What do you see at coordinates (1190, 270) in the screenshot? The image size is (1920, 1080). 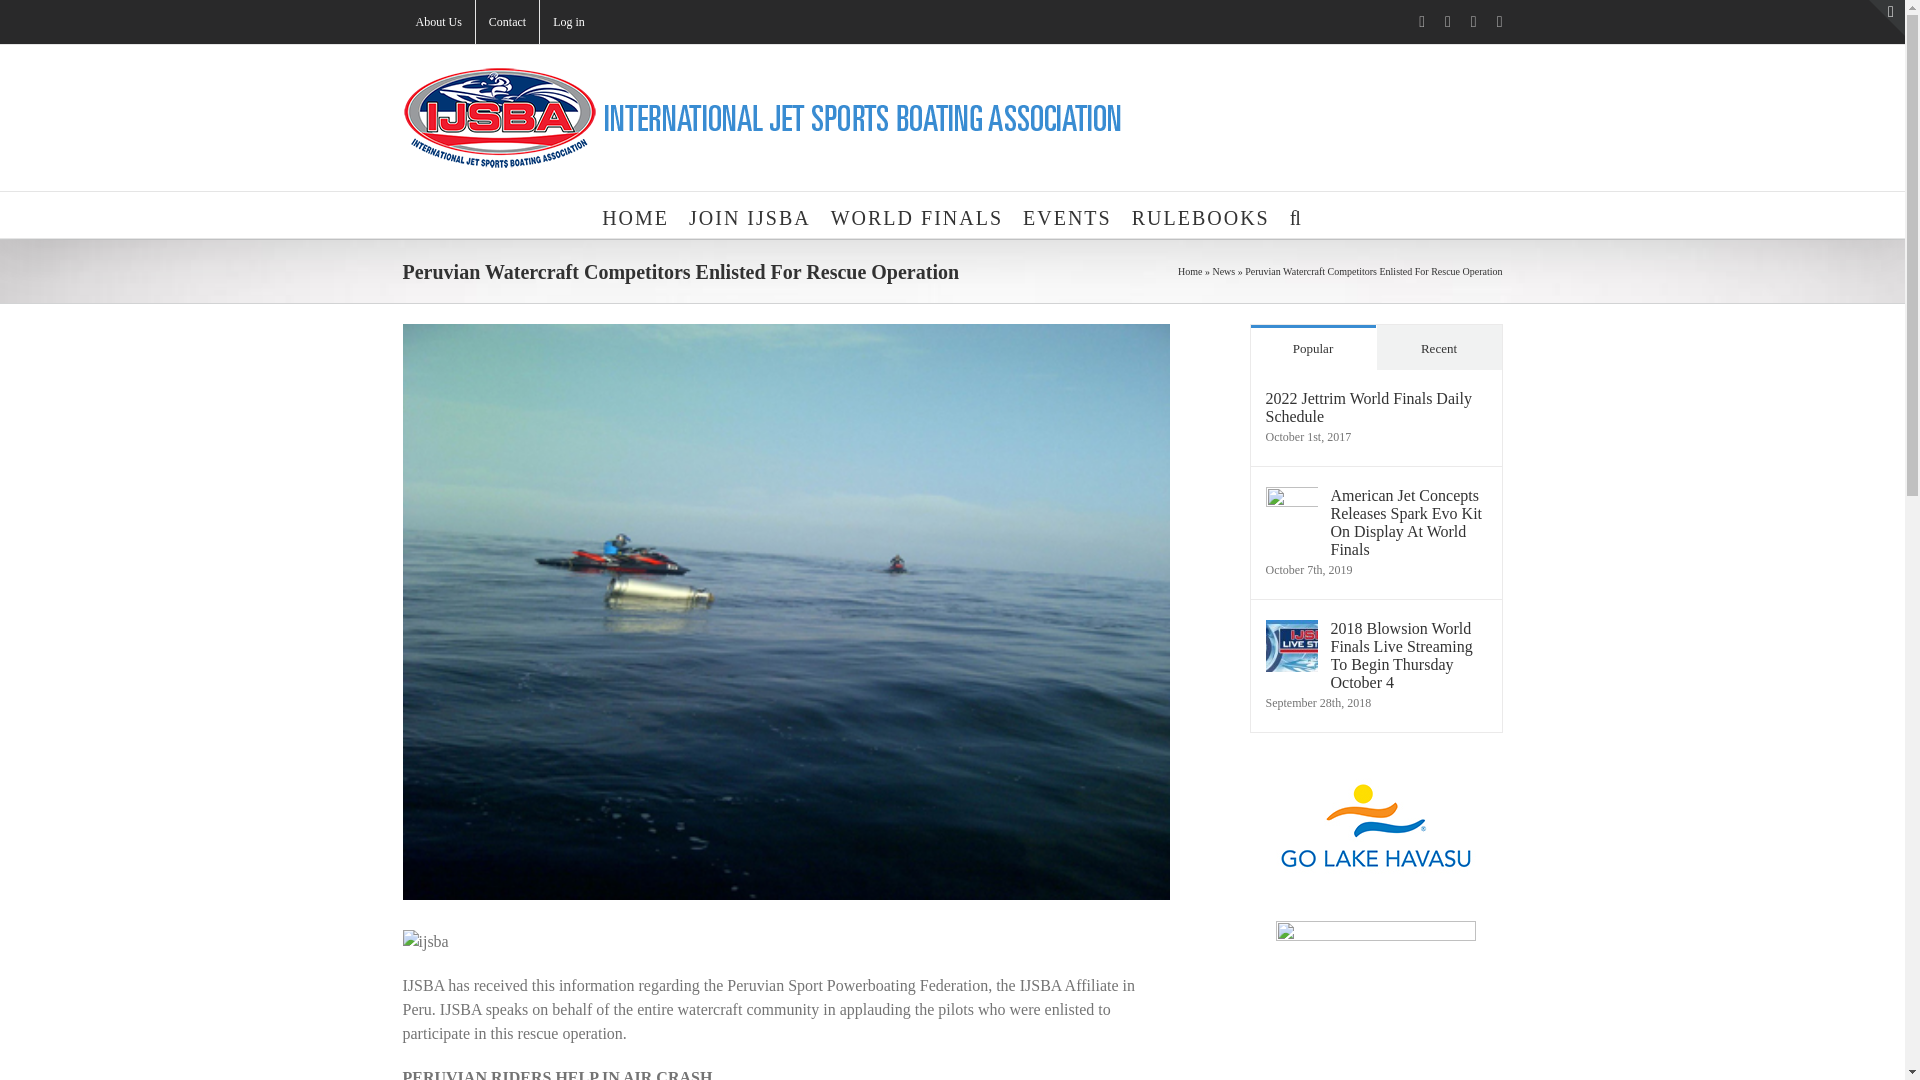 I see `Home` at bounding box center [1190, 270].